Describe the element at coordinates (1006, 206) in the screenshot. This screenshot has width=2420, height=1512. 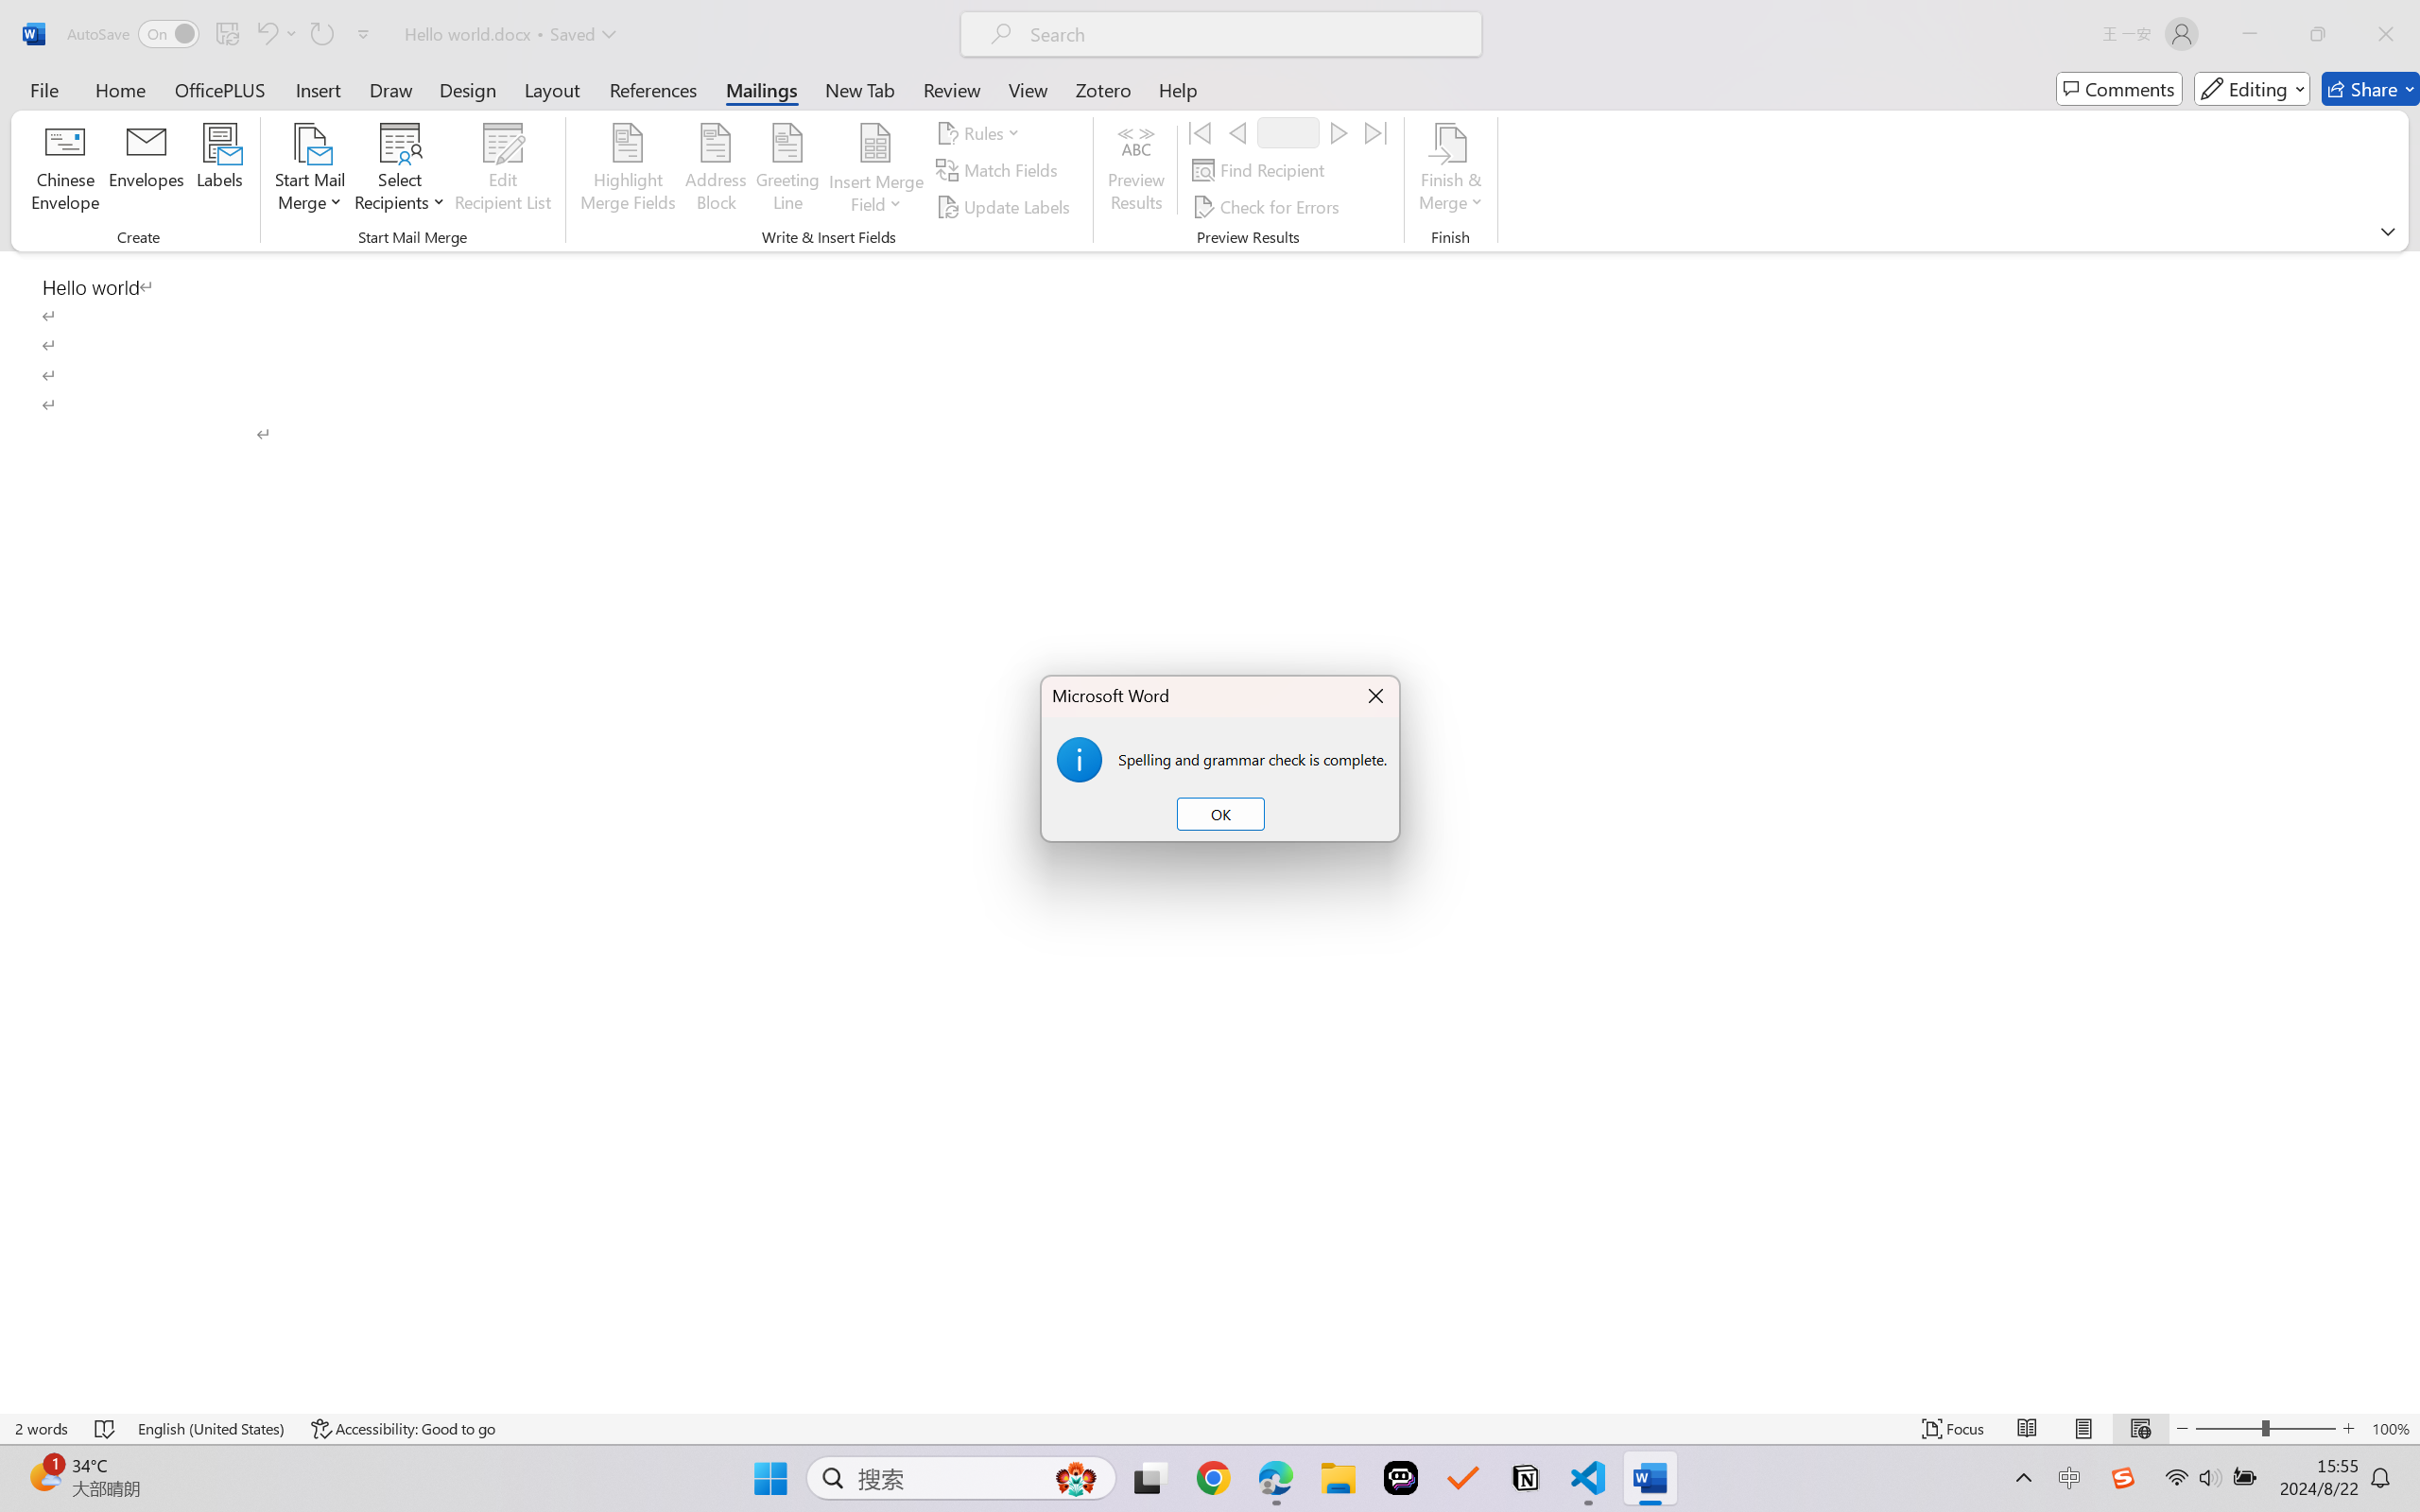
I see `Update Labels` at that location.